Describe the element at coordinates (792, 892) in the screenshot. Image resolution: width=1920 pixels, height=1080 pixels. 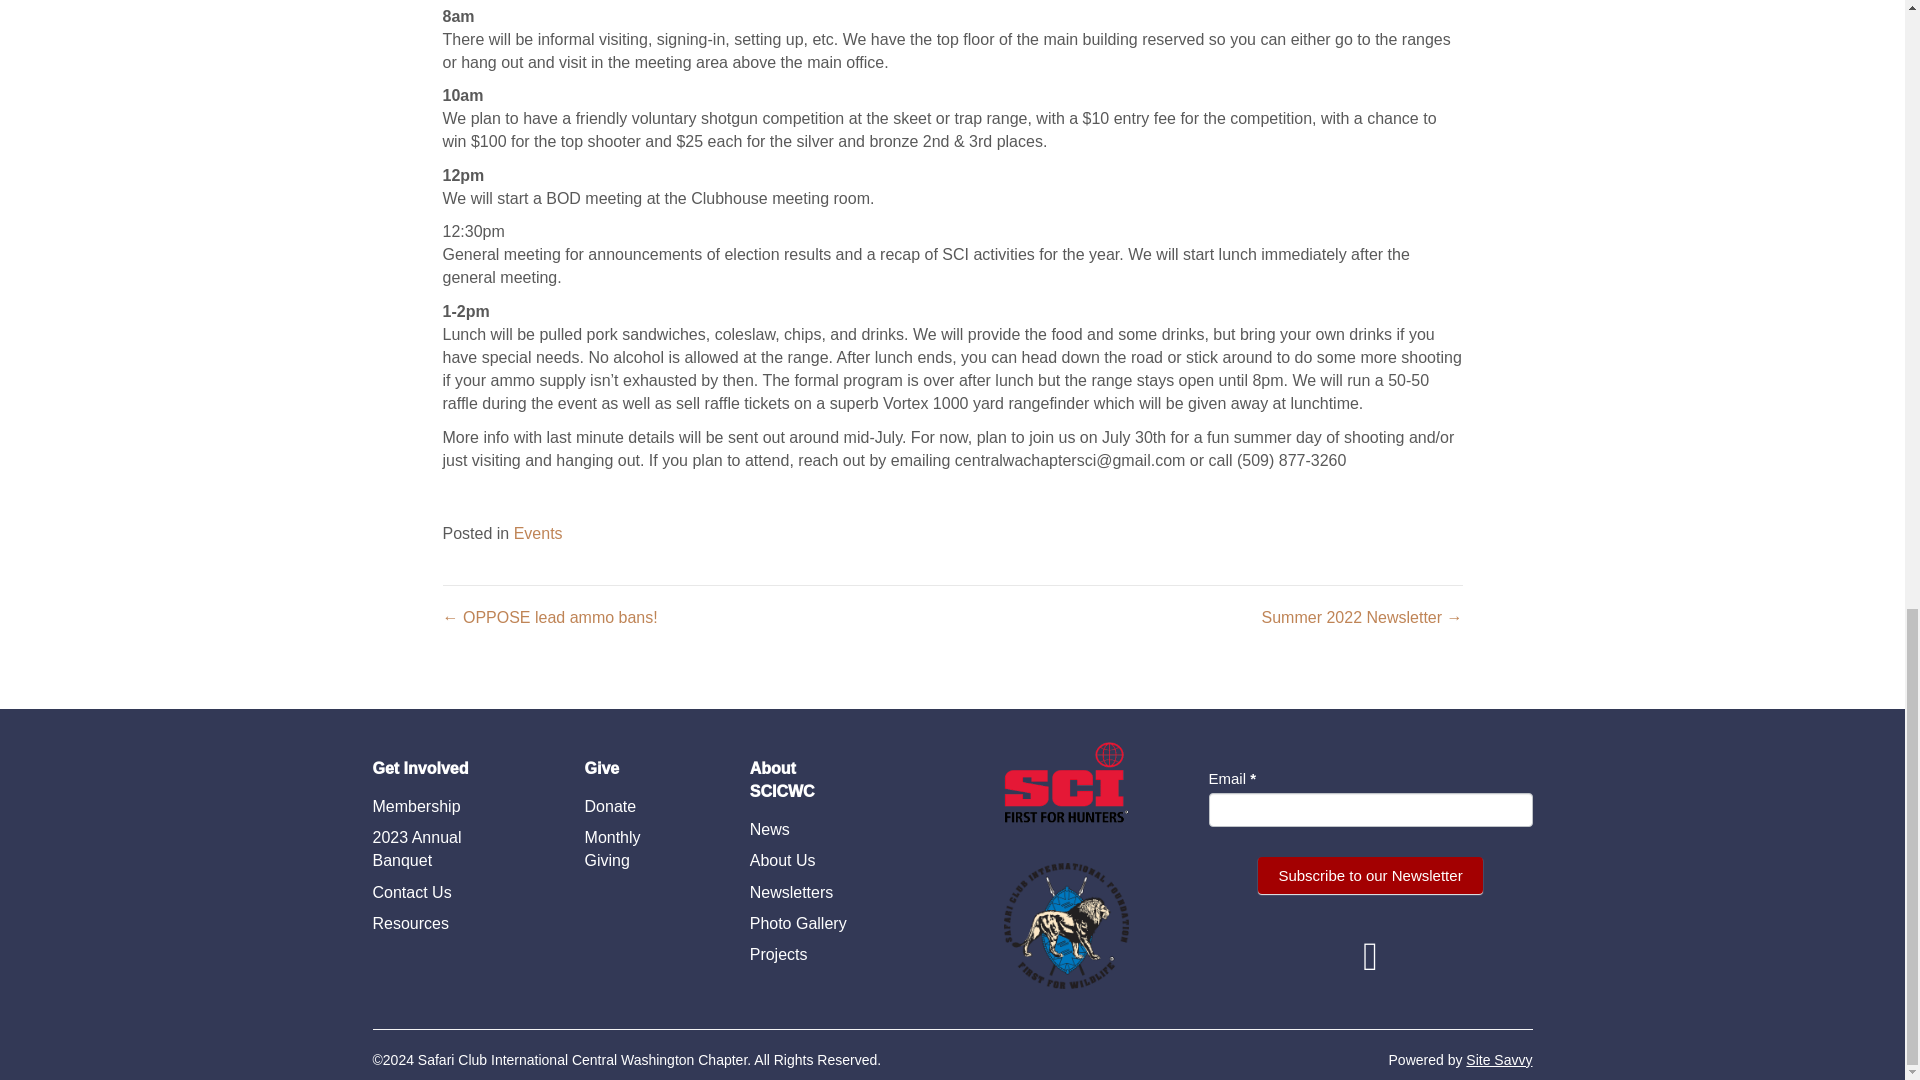
I see `Newsletters` at that location.